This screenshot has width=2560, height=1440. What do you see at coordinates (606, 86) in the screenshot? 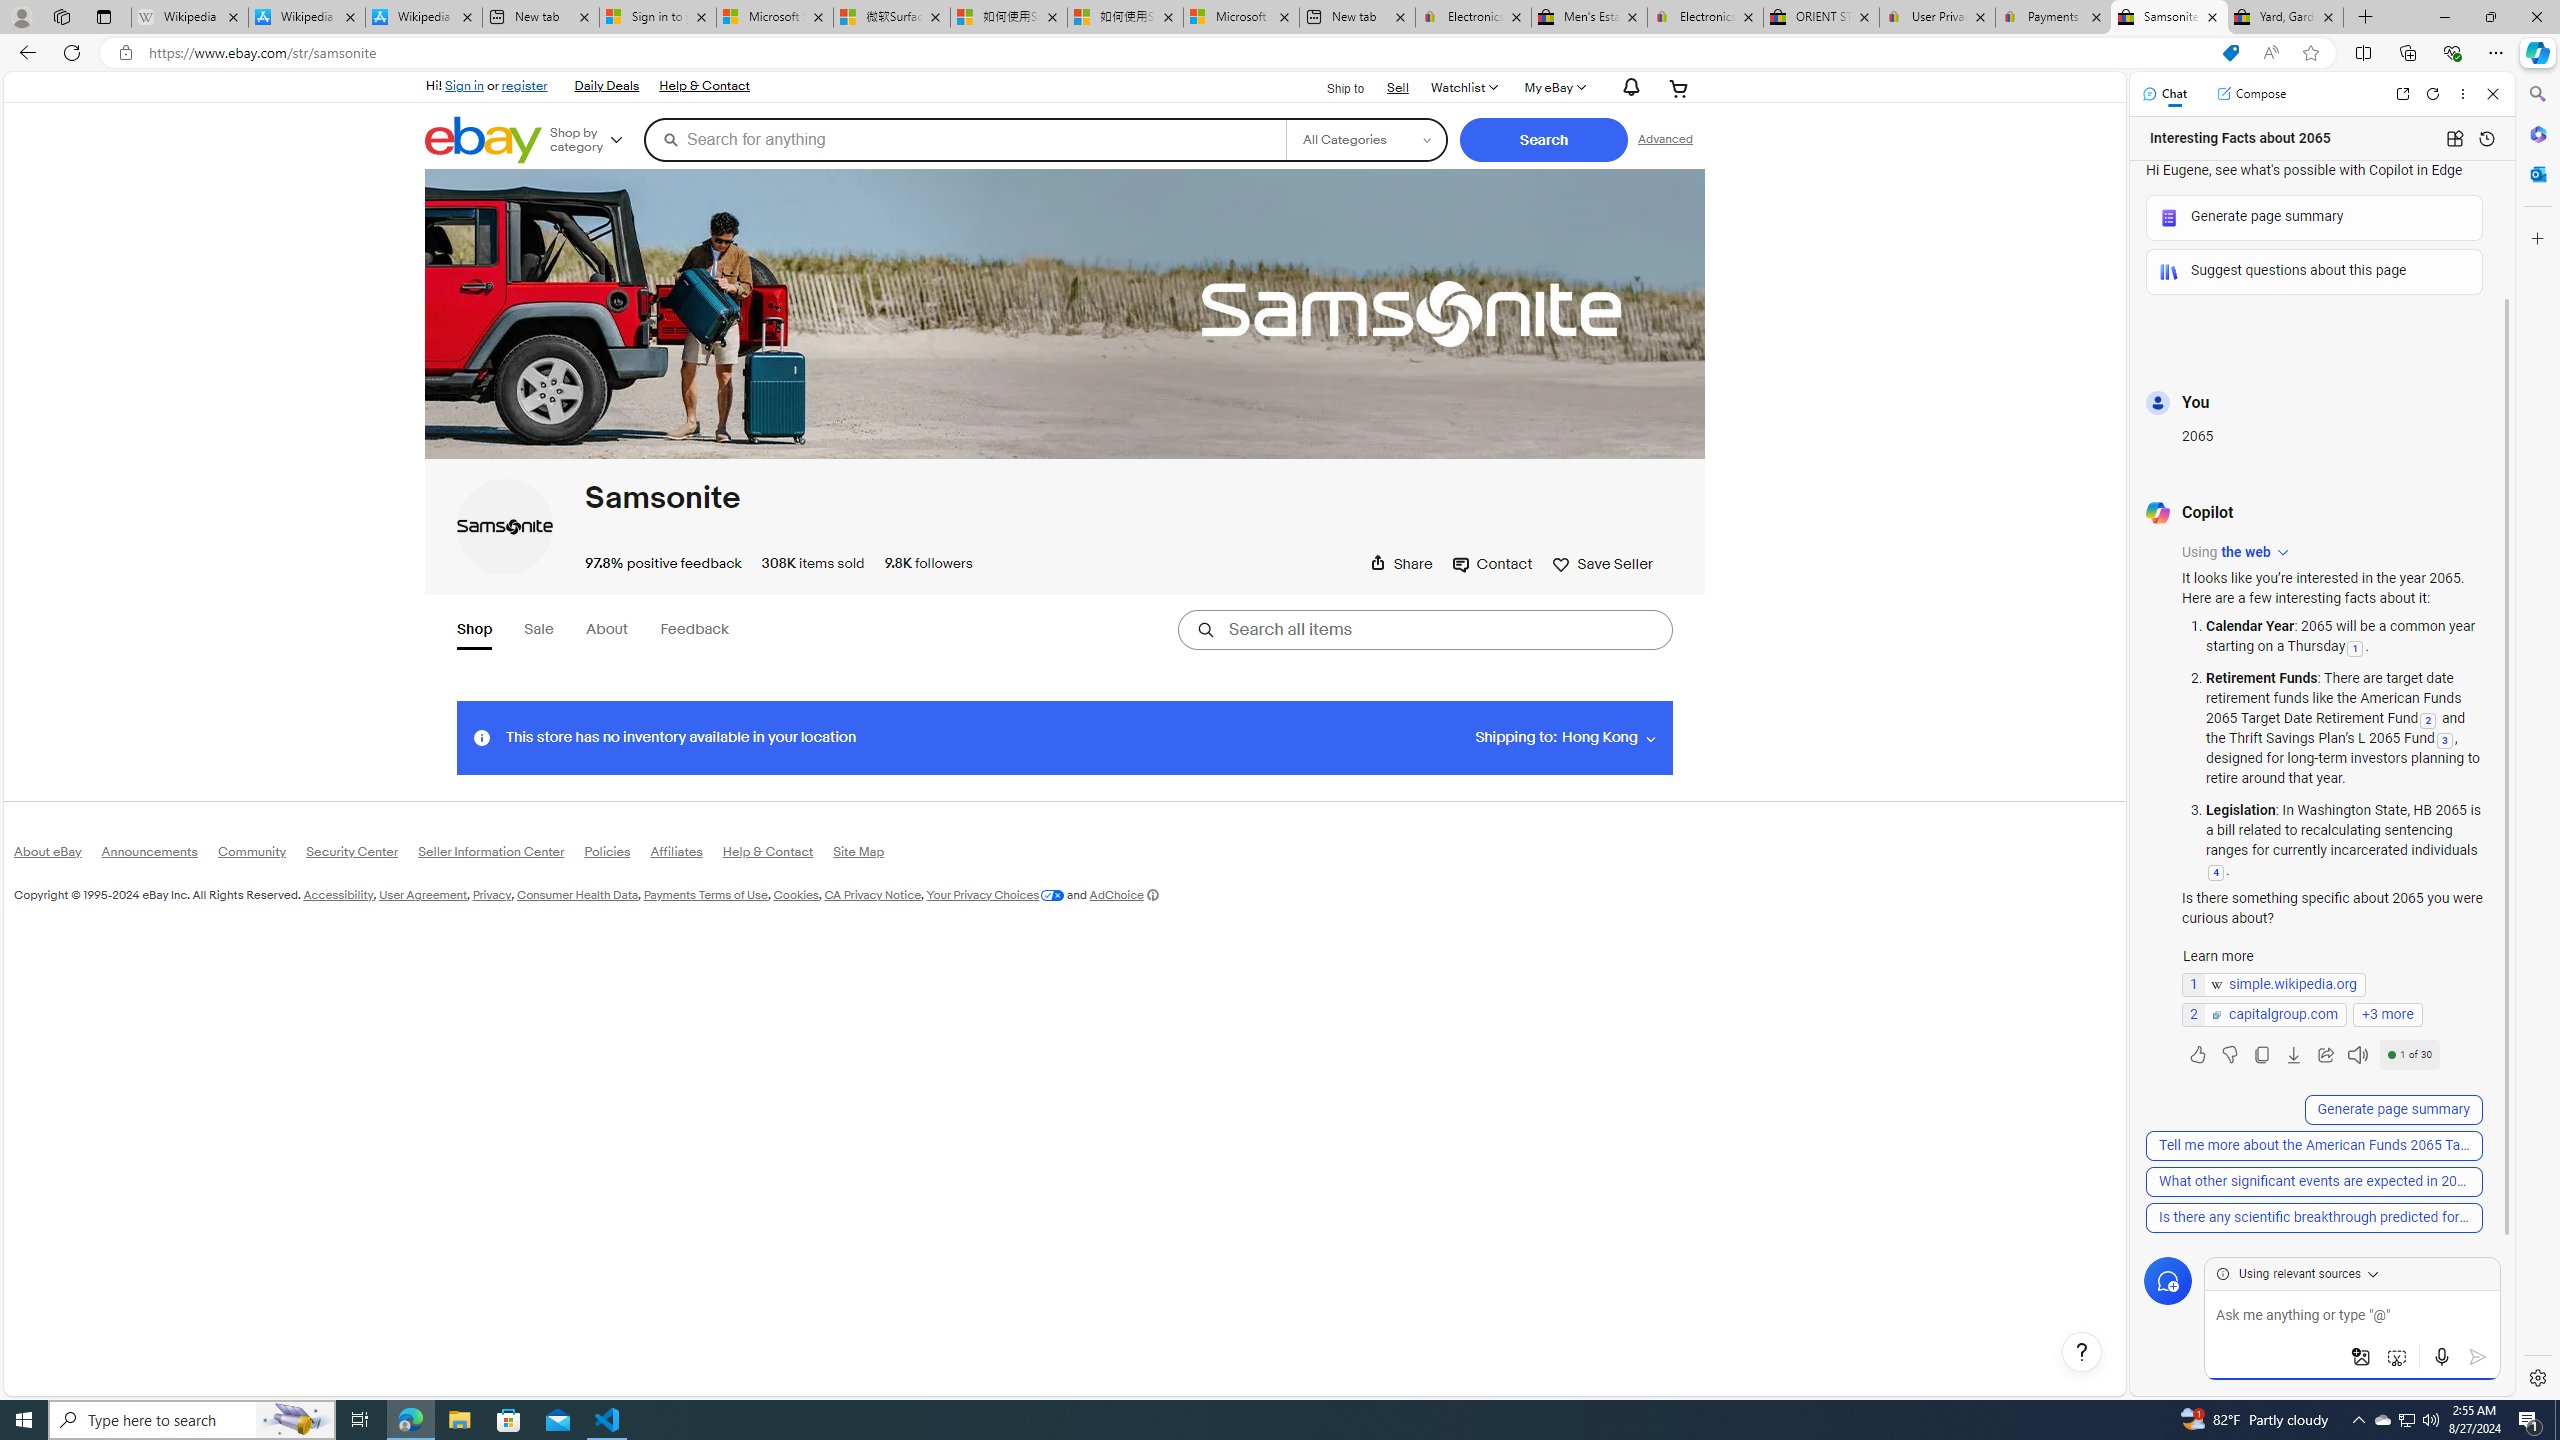
I see `Daily Deals` at bounding box center [606, 86].